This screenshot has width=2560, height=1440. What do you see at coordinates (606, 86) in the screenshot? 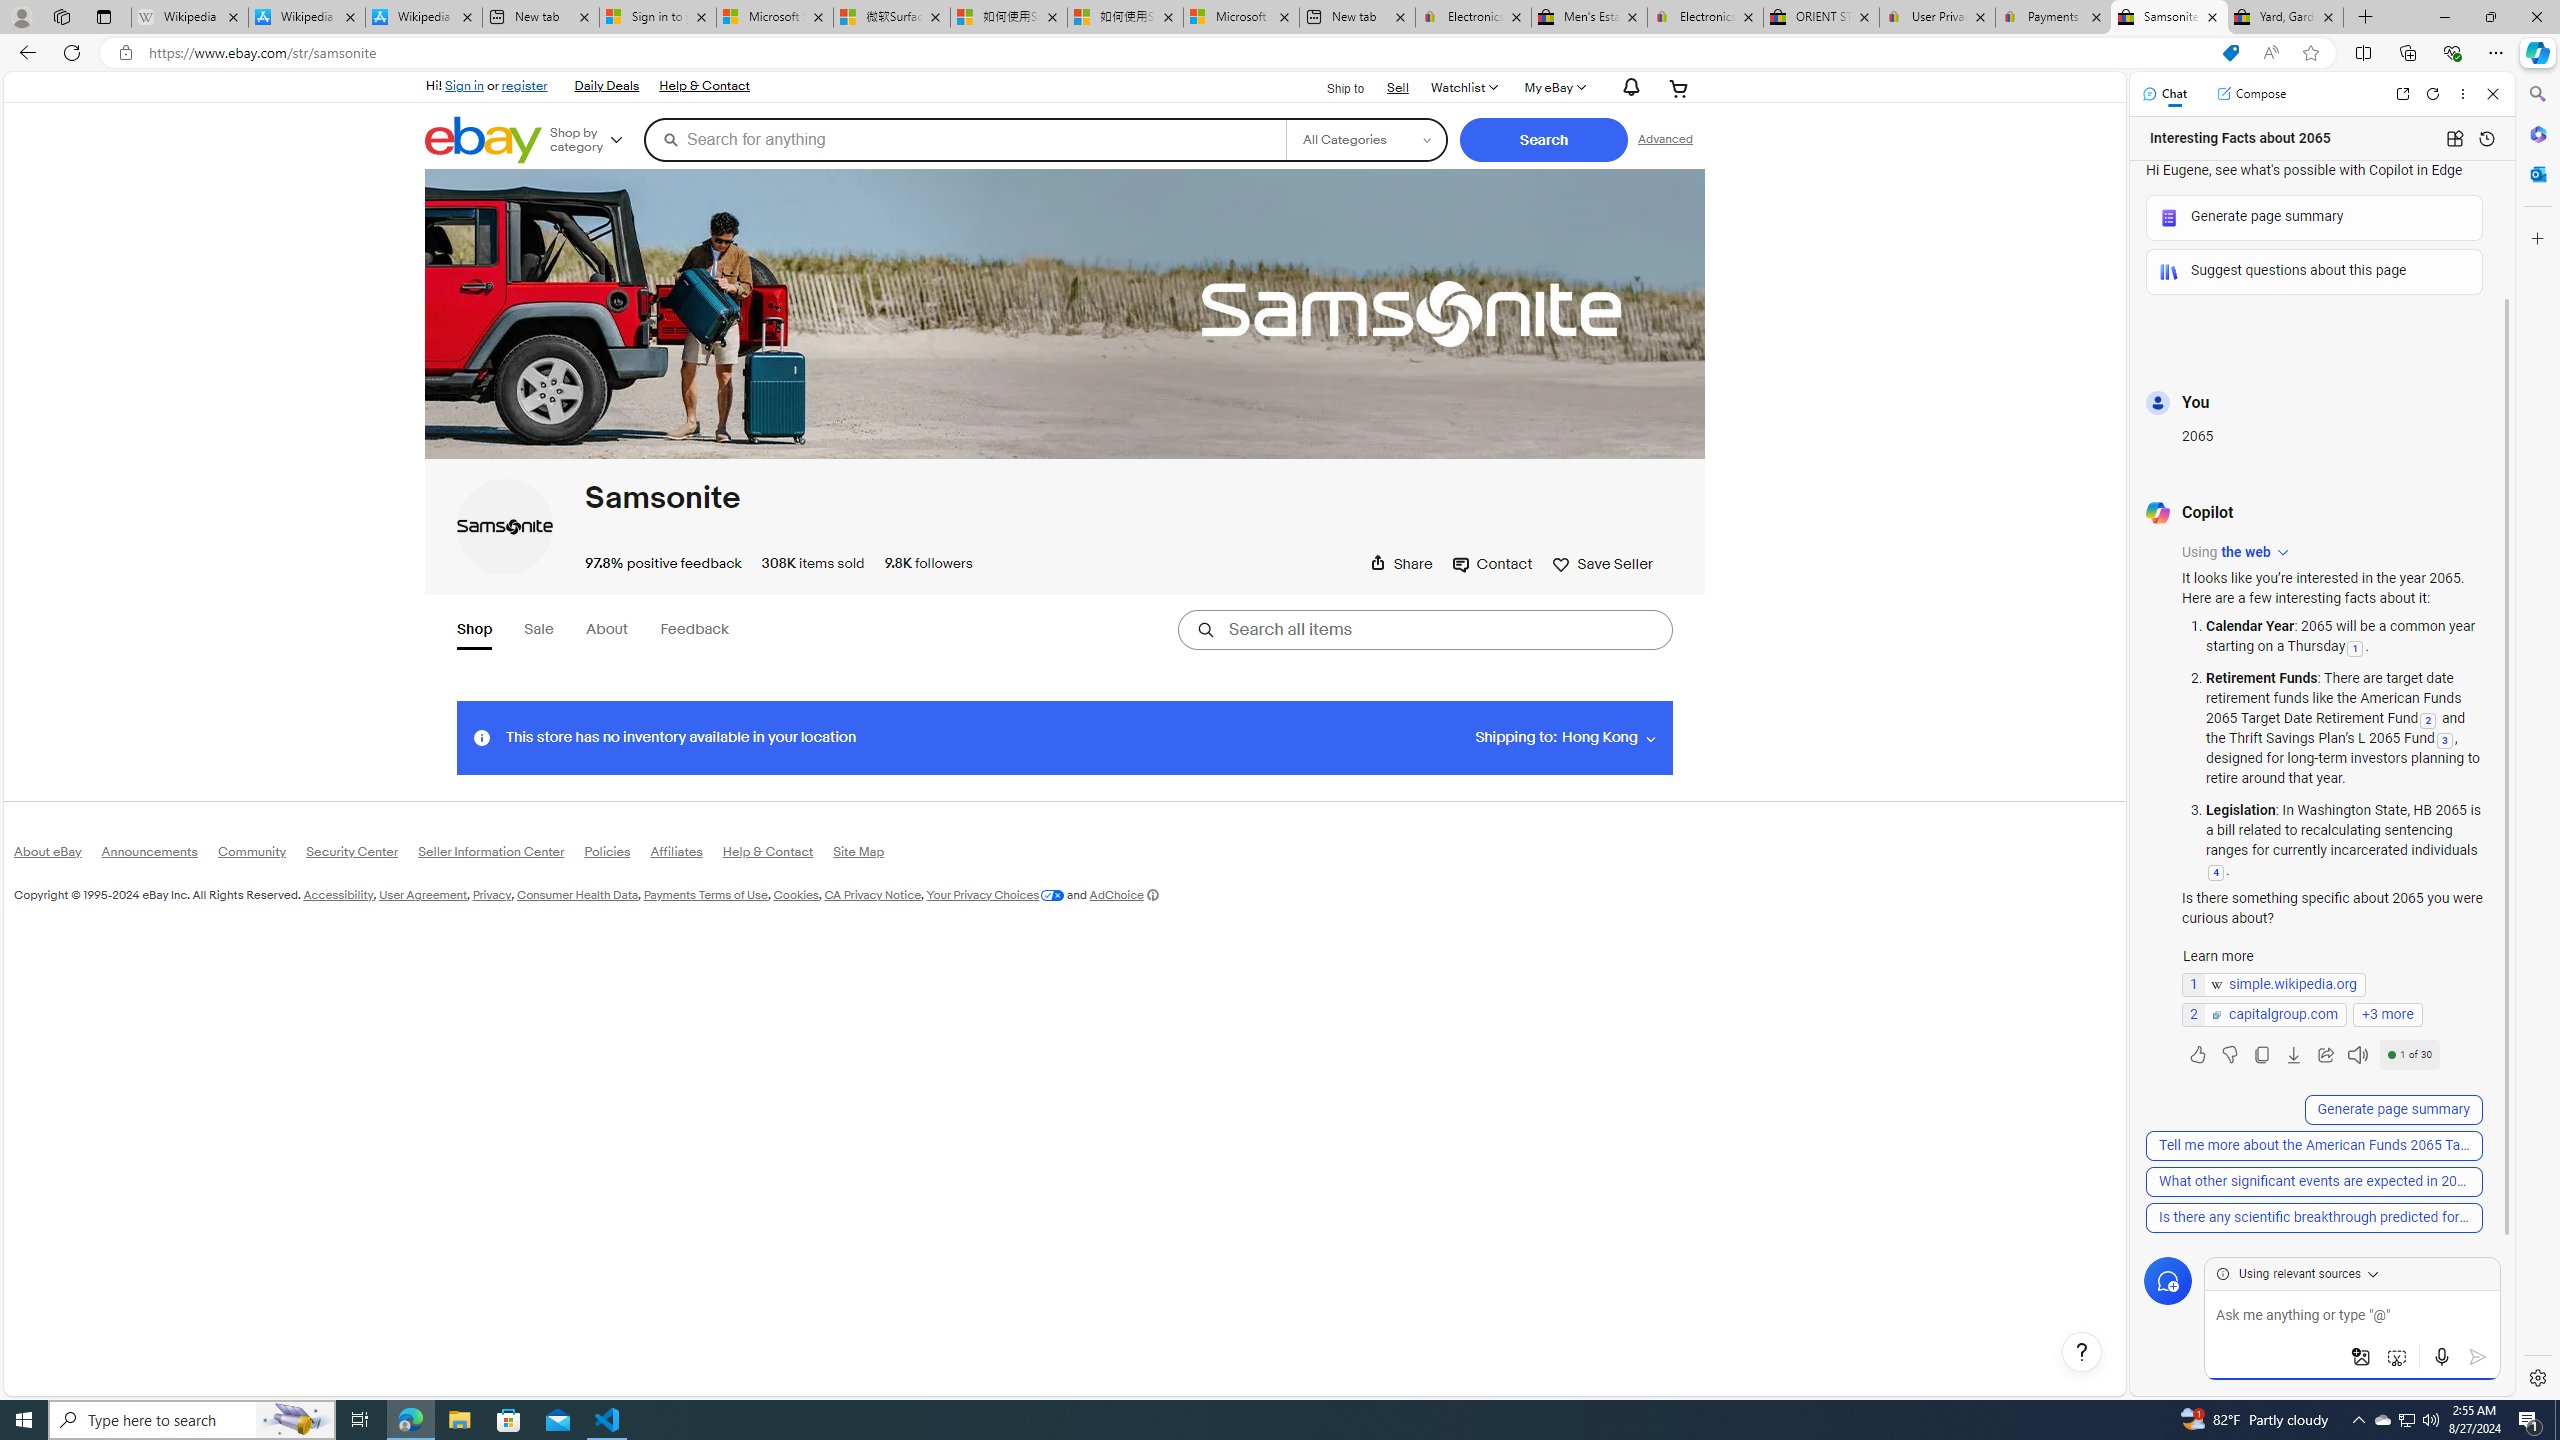
I see `Daily Deals` at bounding box center [606, 86].